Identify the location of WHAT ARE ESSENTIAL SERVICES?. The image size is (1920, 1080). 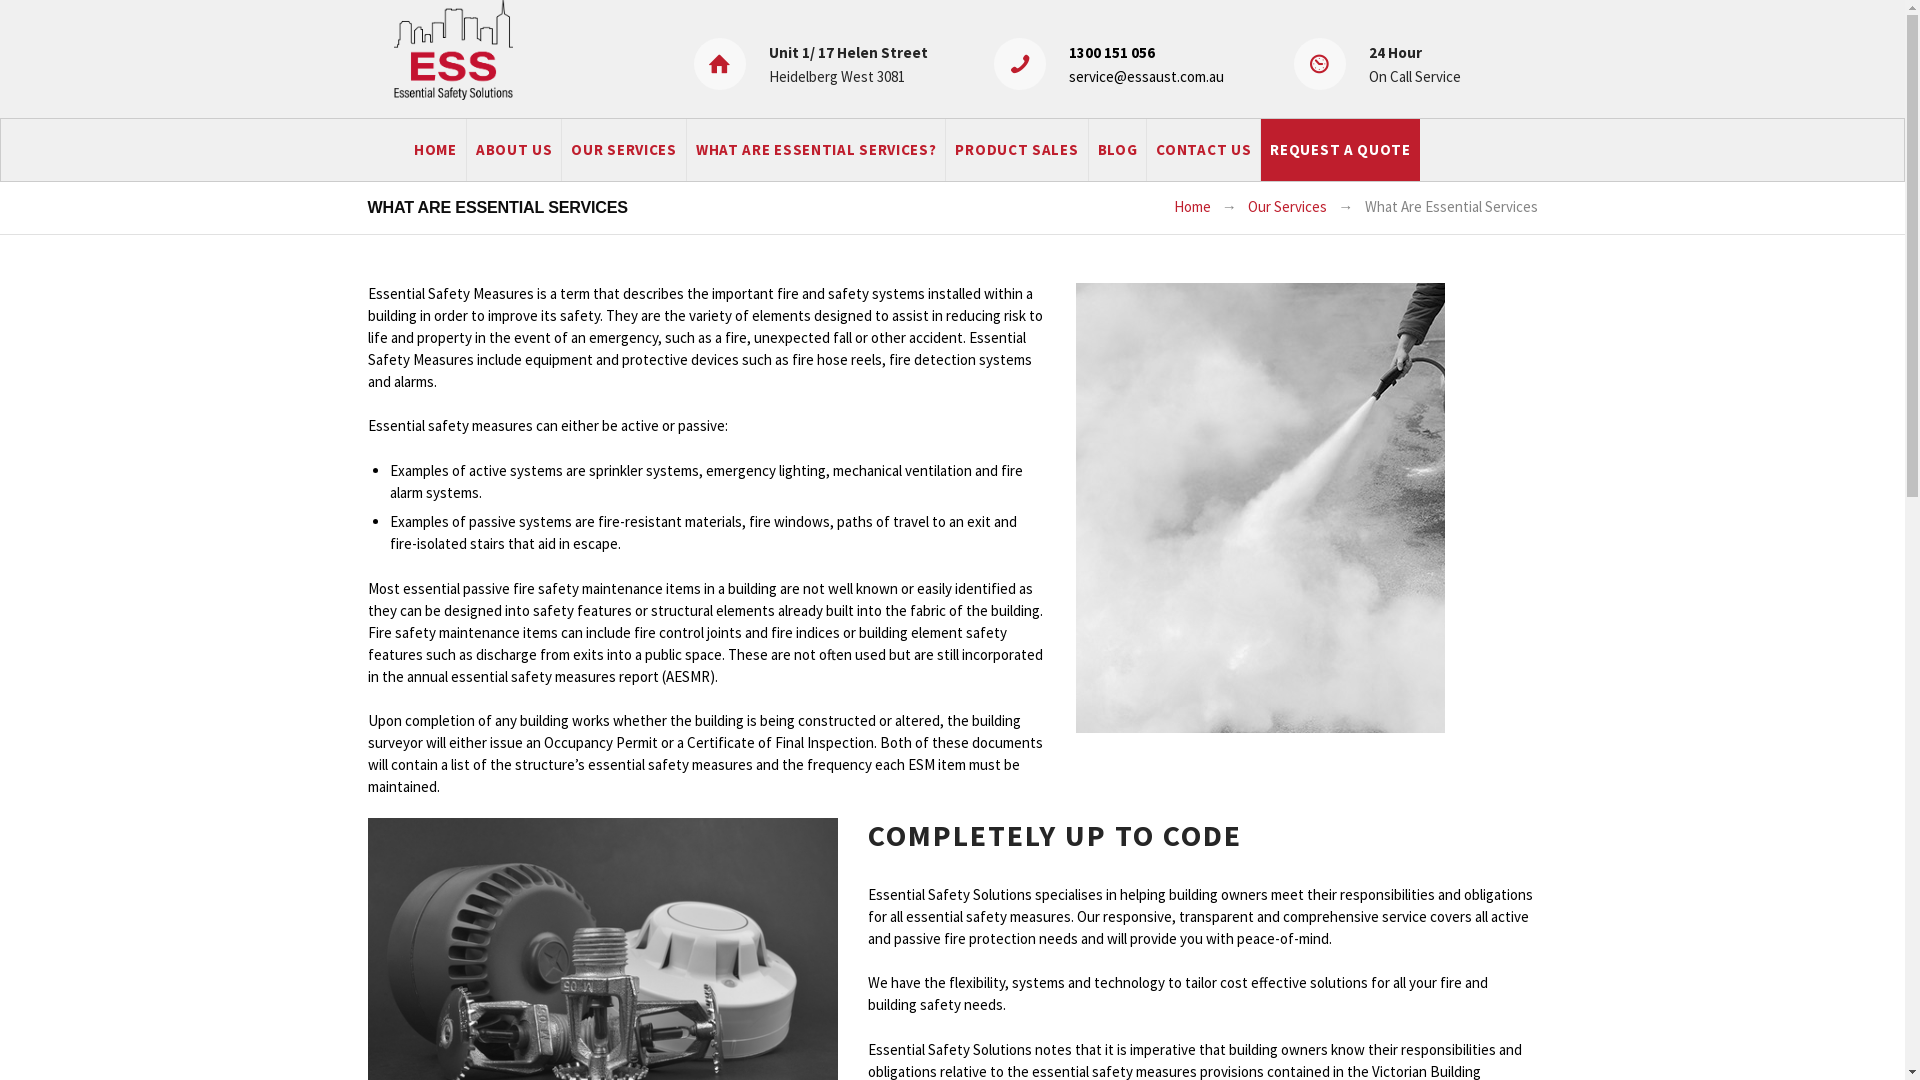
(816, 150).